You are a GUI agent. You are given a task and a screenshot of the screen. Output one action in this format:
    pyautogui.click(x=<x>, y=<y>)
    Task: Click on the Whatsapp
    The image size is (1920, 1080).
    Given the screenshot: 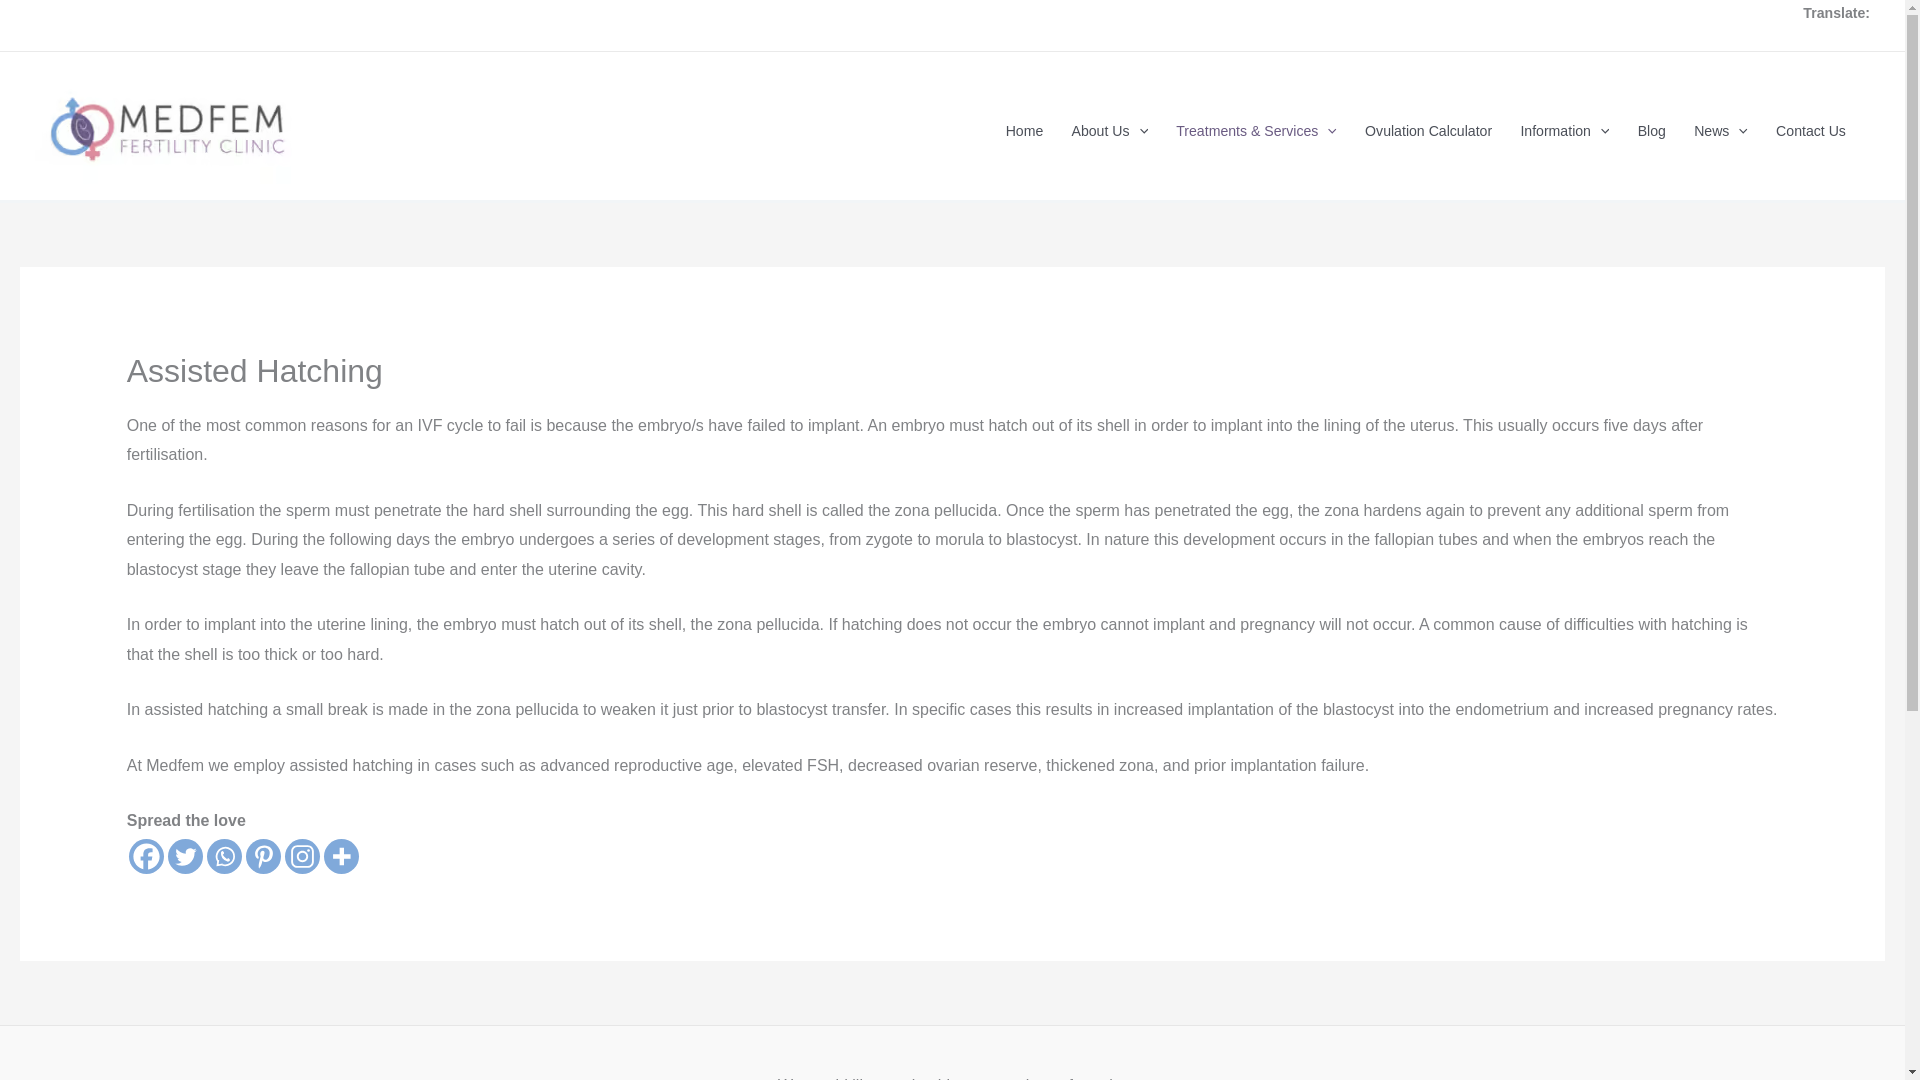 What is the action you would take?
    pyautogui.click(x=224, y=856)
    